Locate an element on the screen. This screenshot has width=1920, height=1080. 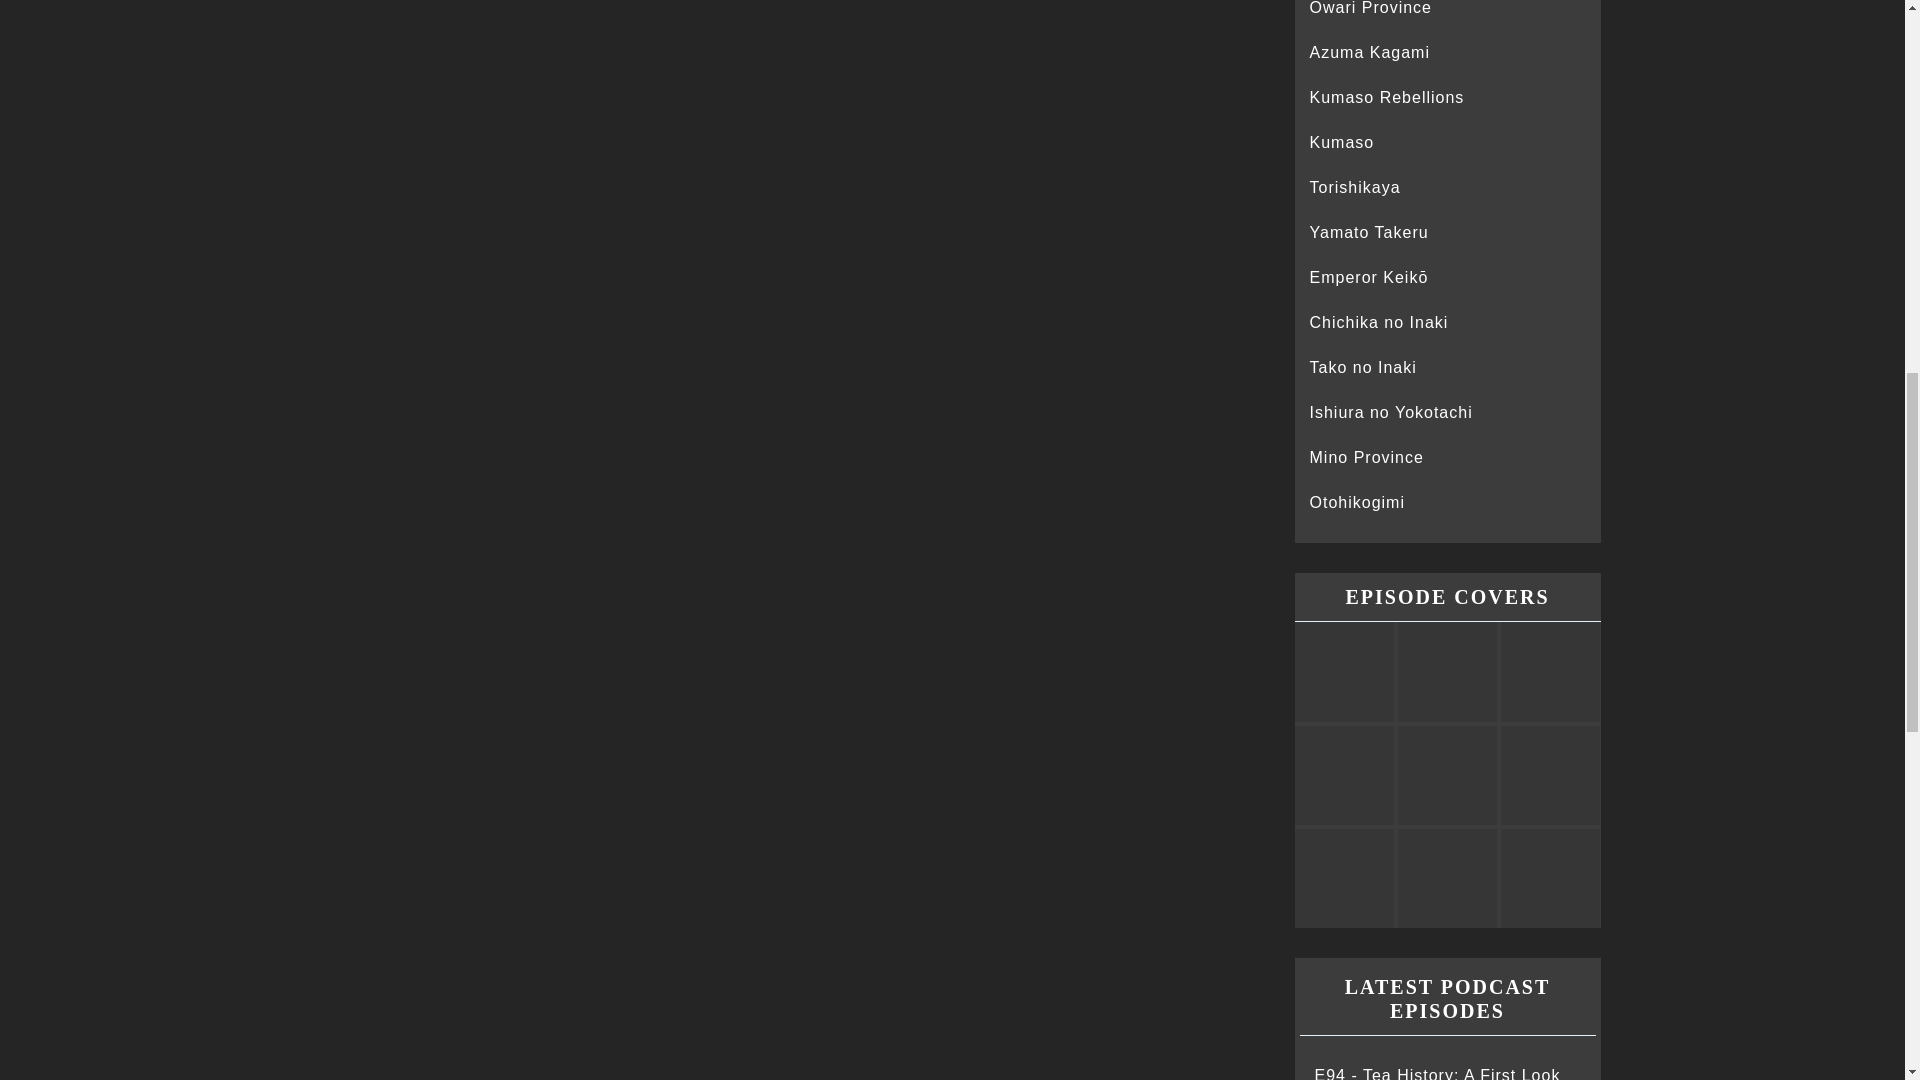
Azuma Kagami is located at coordinates (1370, 52).